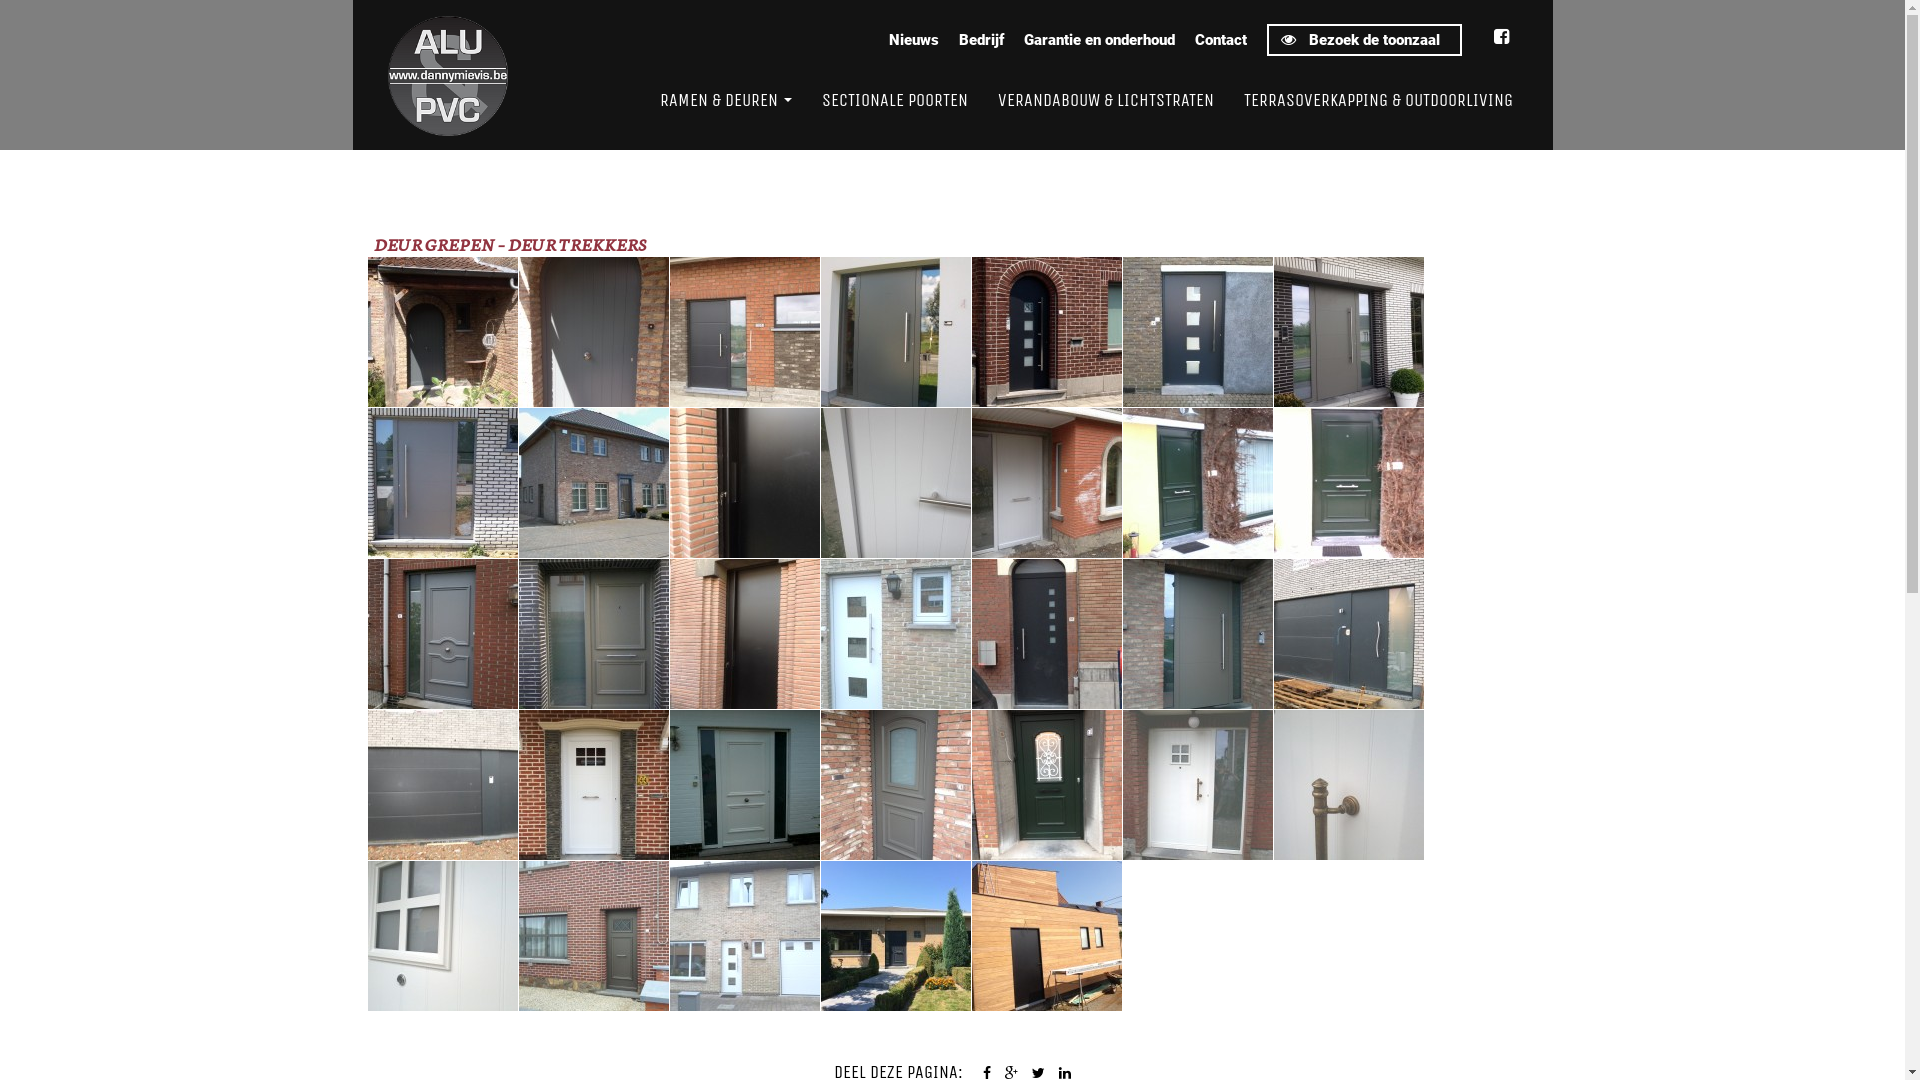 The image size is (1920, 1080). What do you see at coordinates (1100, 40) in the screenshot?
I see `Garantie en onderhoud` at bounding box center [1100, 40].